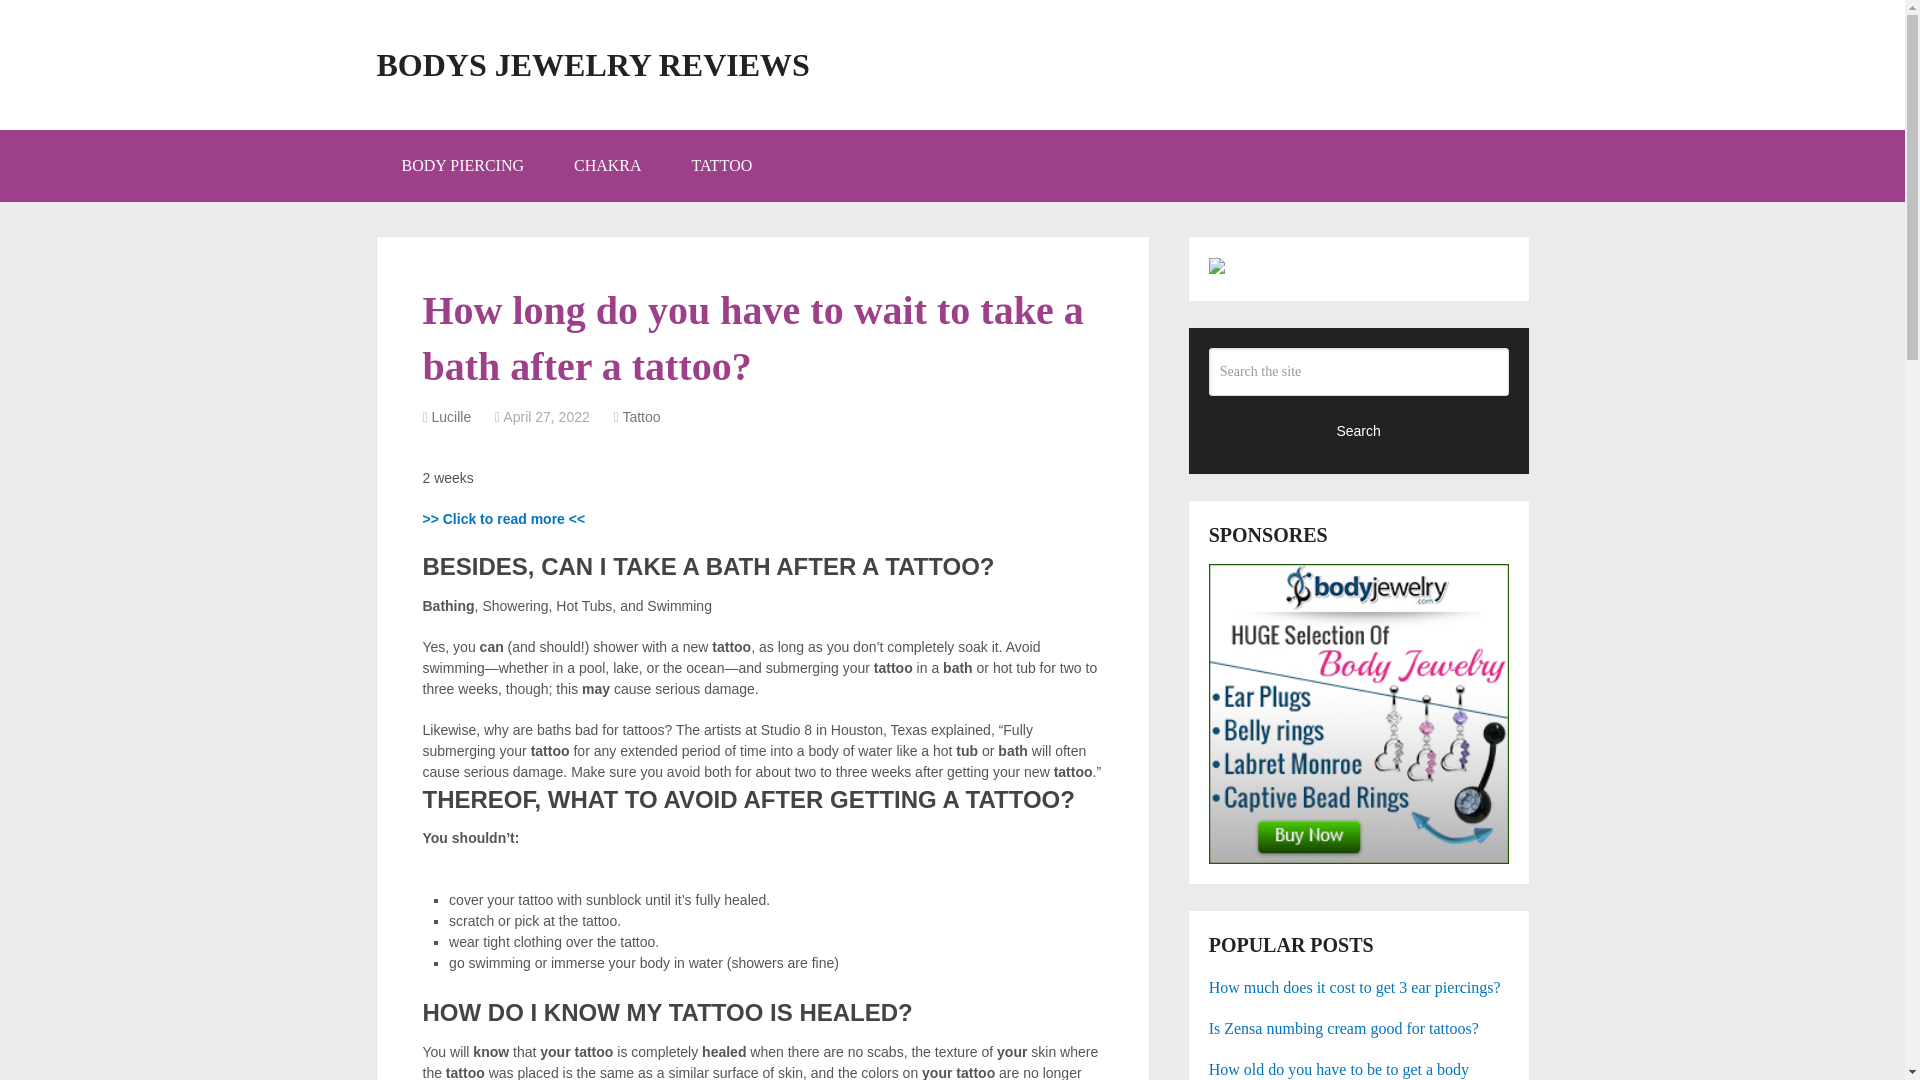  I want to click on BODYS JEWELRY REVIEWS, so click(592, 64).